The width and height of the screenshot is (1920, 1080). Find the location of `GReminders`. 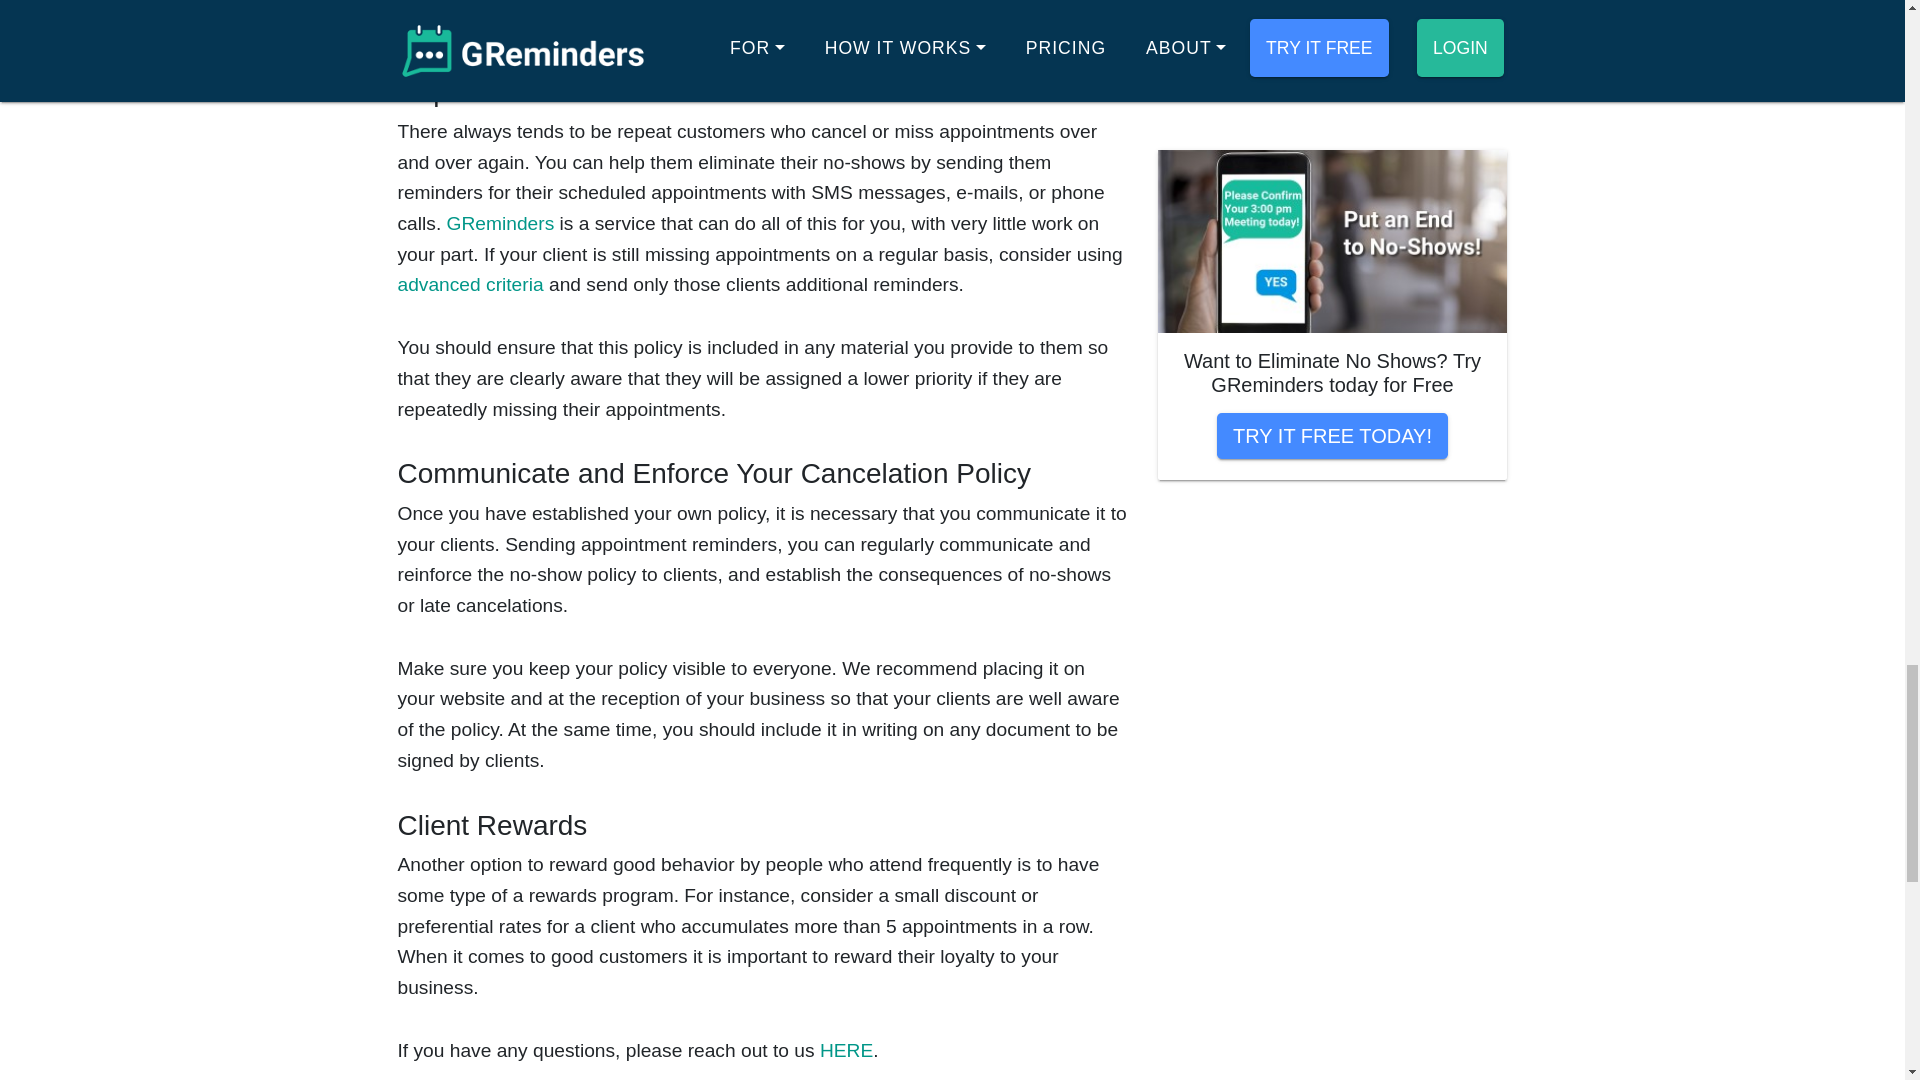

GReminders is located at coordinates (500, 223).